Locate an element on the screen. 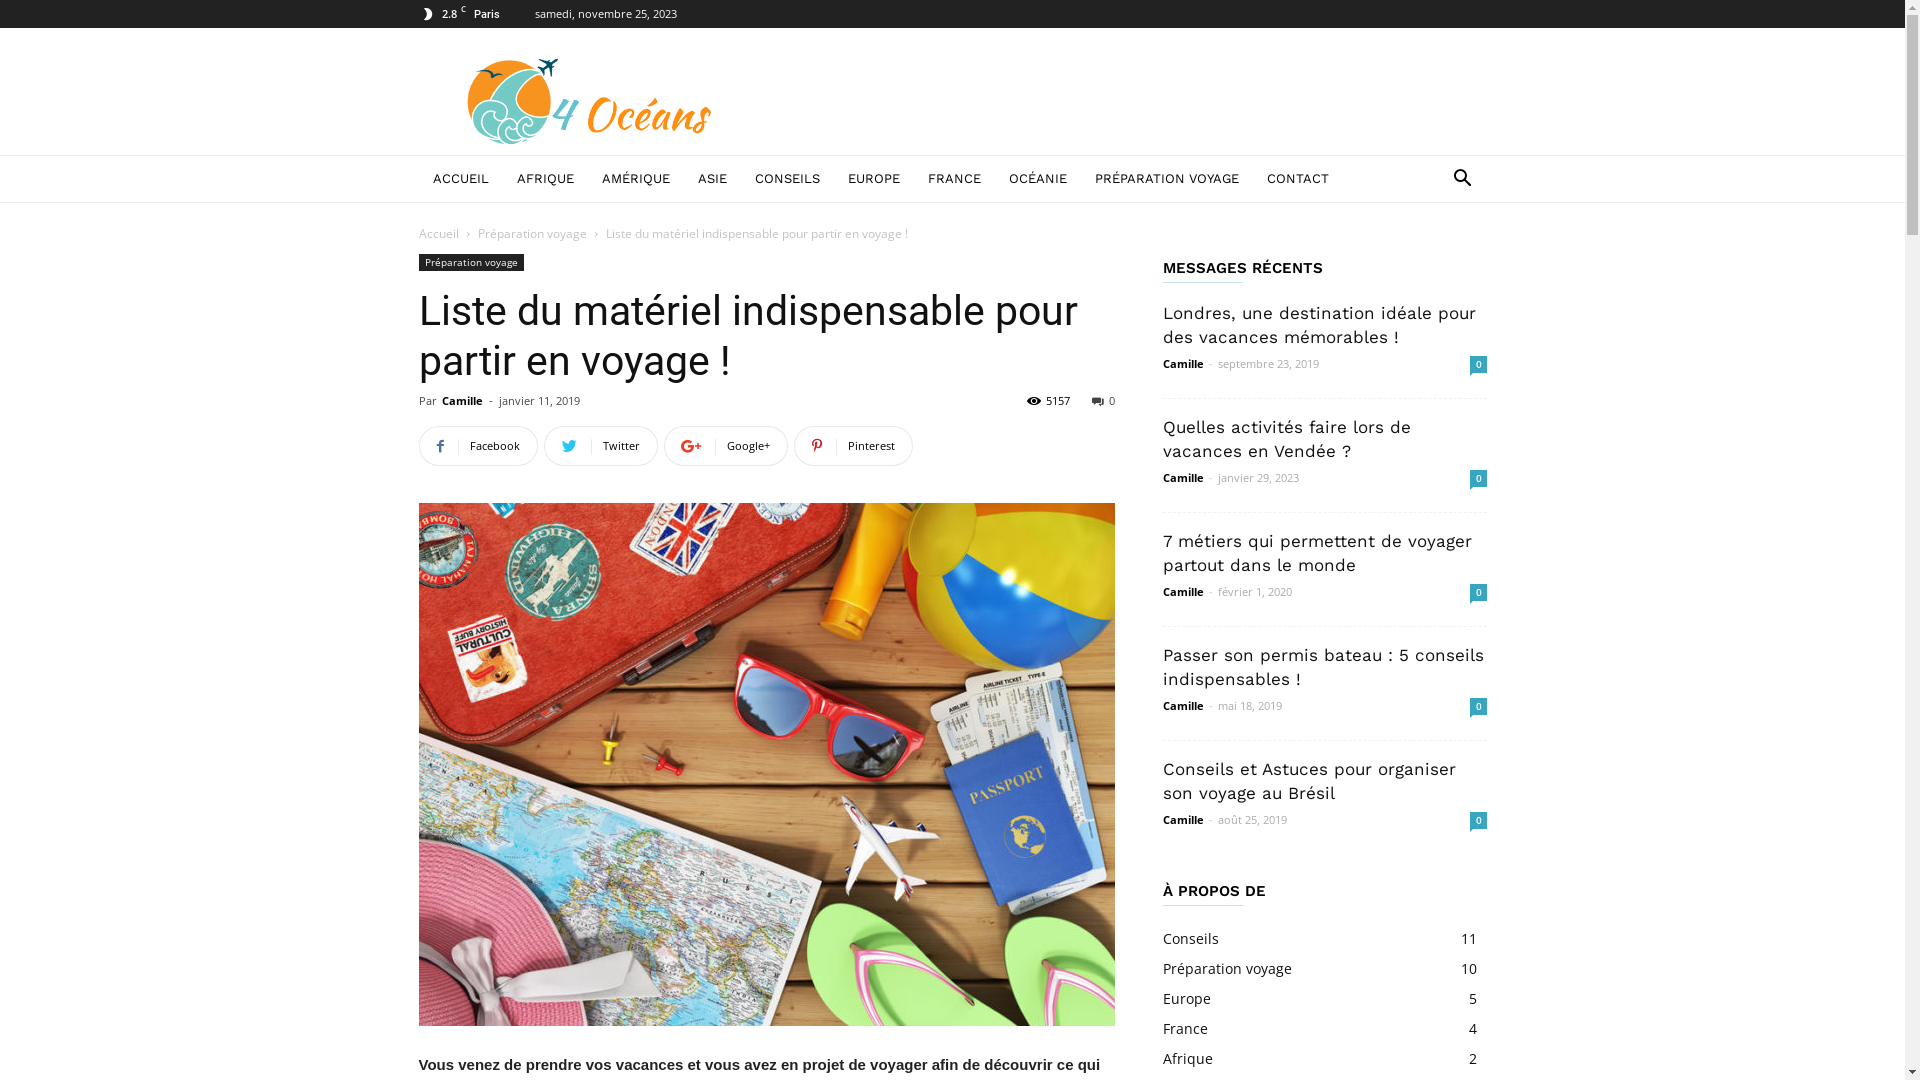 This screenshot has height=1080, width=1920. 0 is located at coordinates (1478, 364).